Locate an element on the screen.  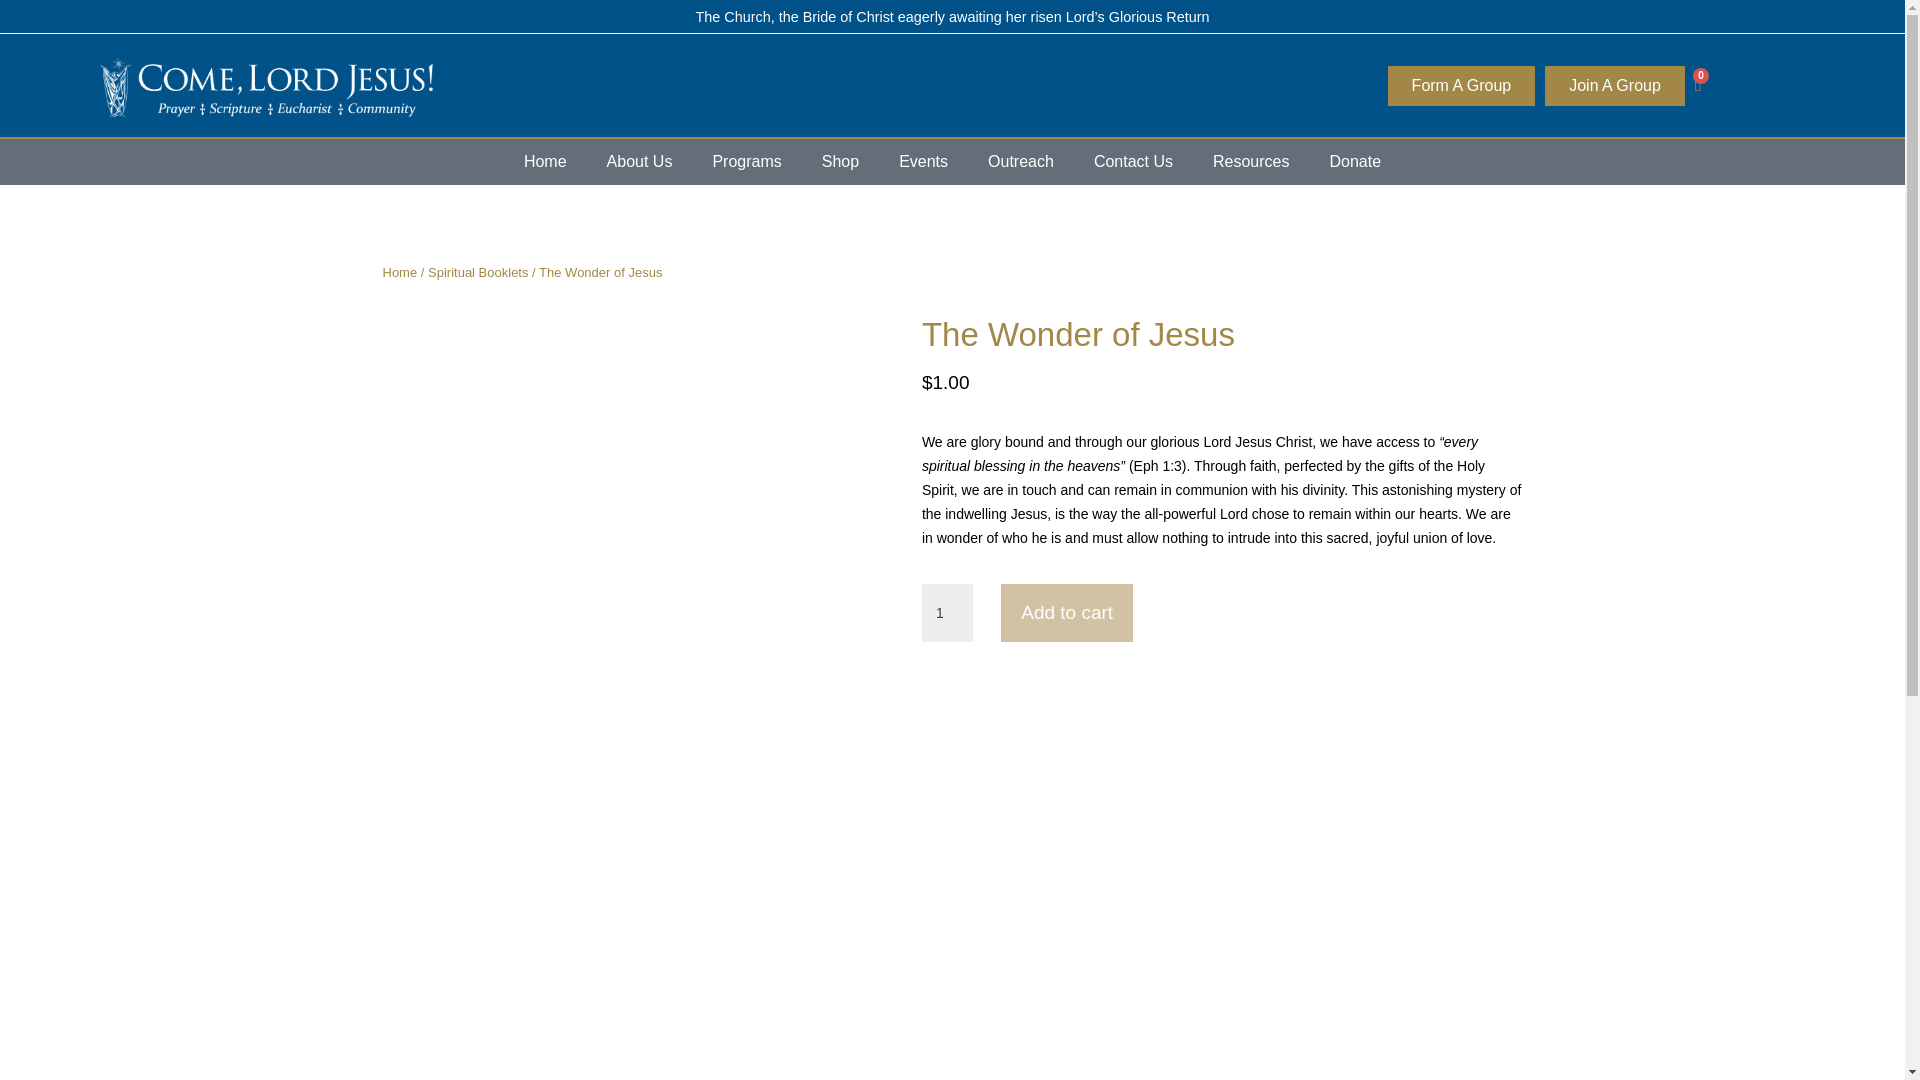
1 is located at coordinates (947, 612).